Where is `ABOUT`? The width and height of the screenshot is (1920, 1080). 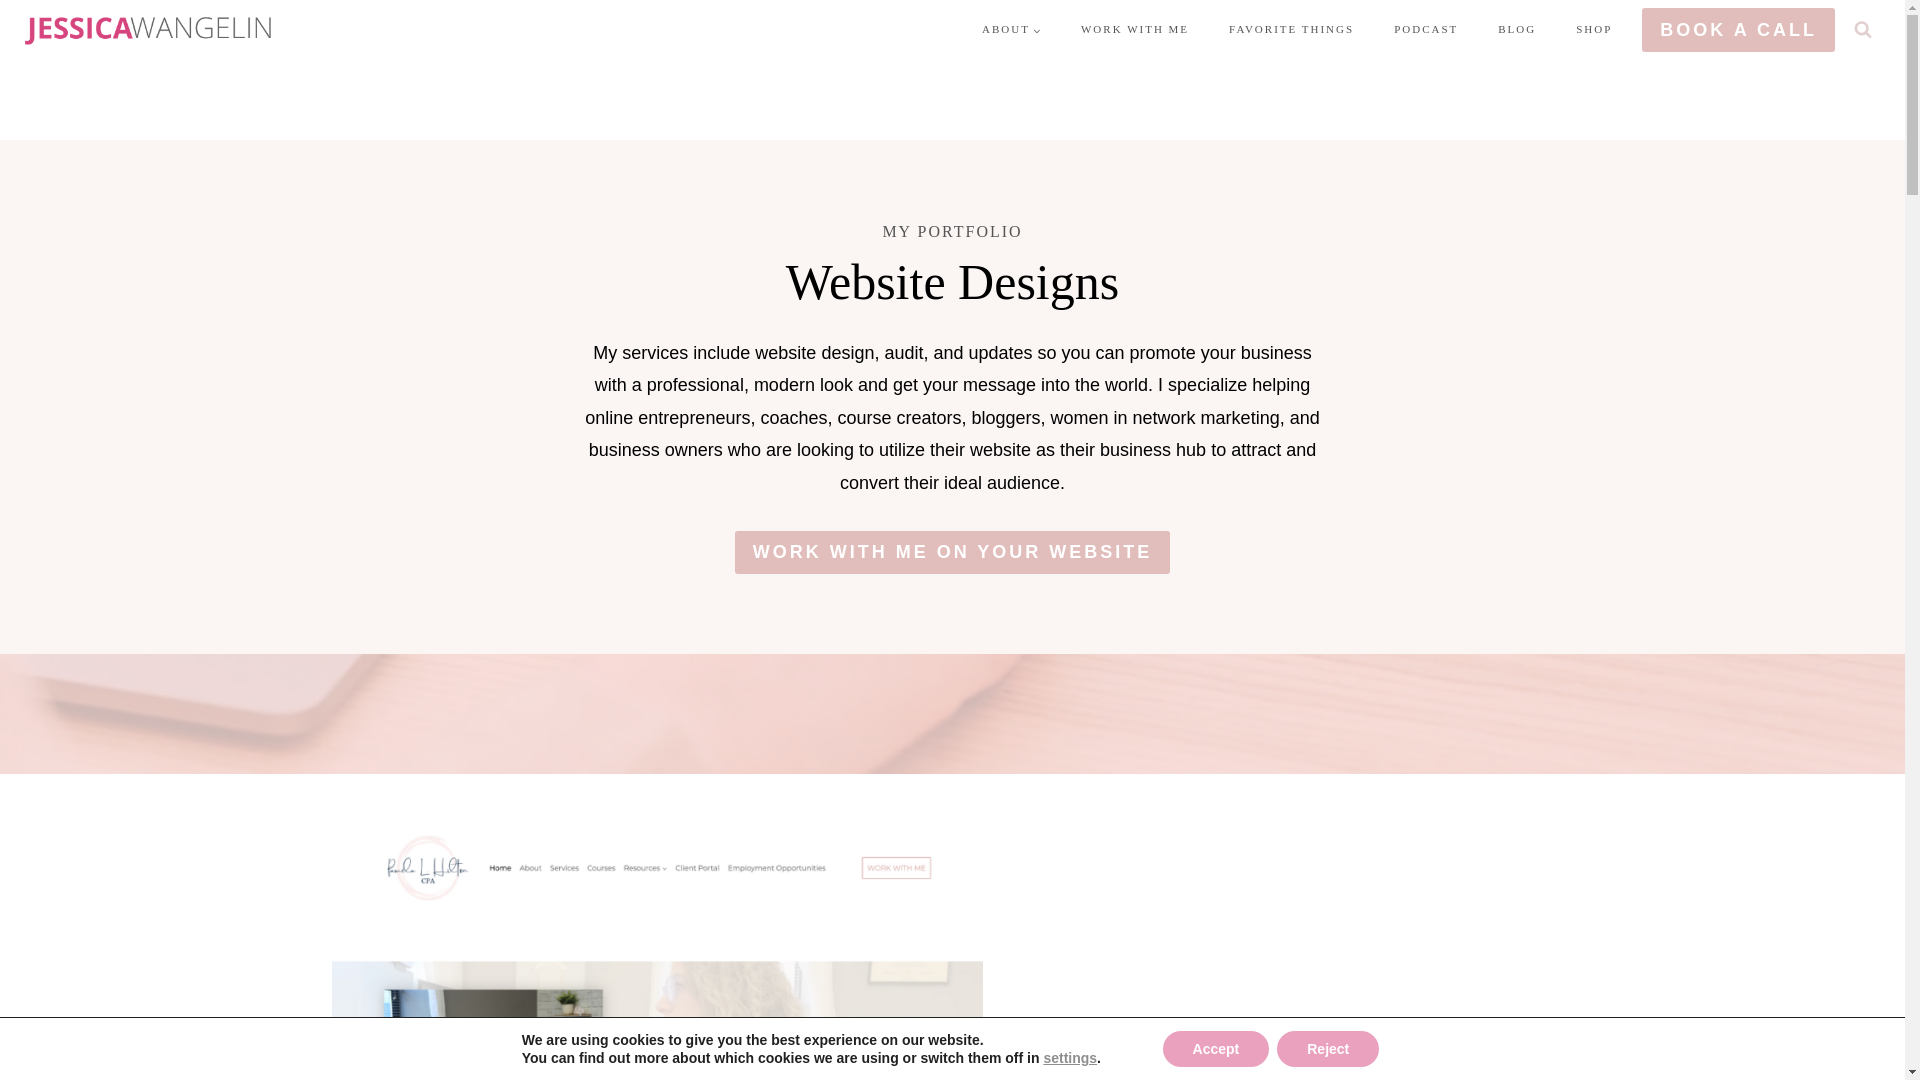
ABOUT is located at coordinates (1011, 30).